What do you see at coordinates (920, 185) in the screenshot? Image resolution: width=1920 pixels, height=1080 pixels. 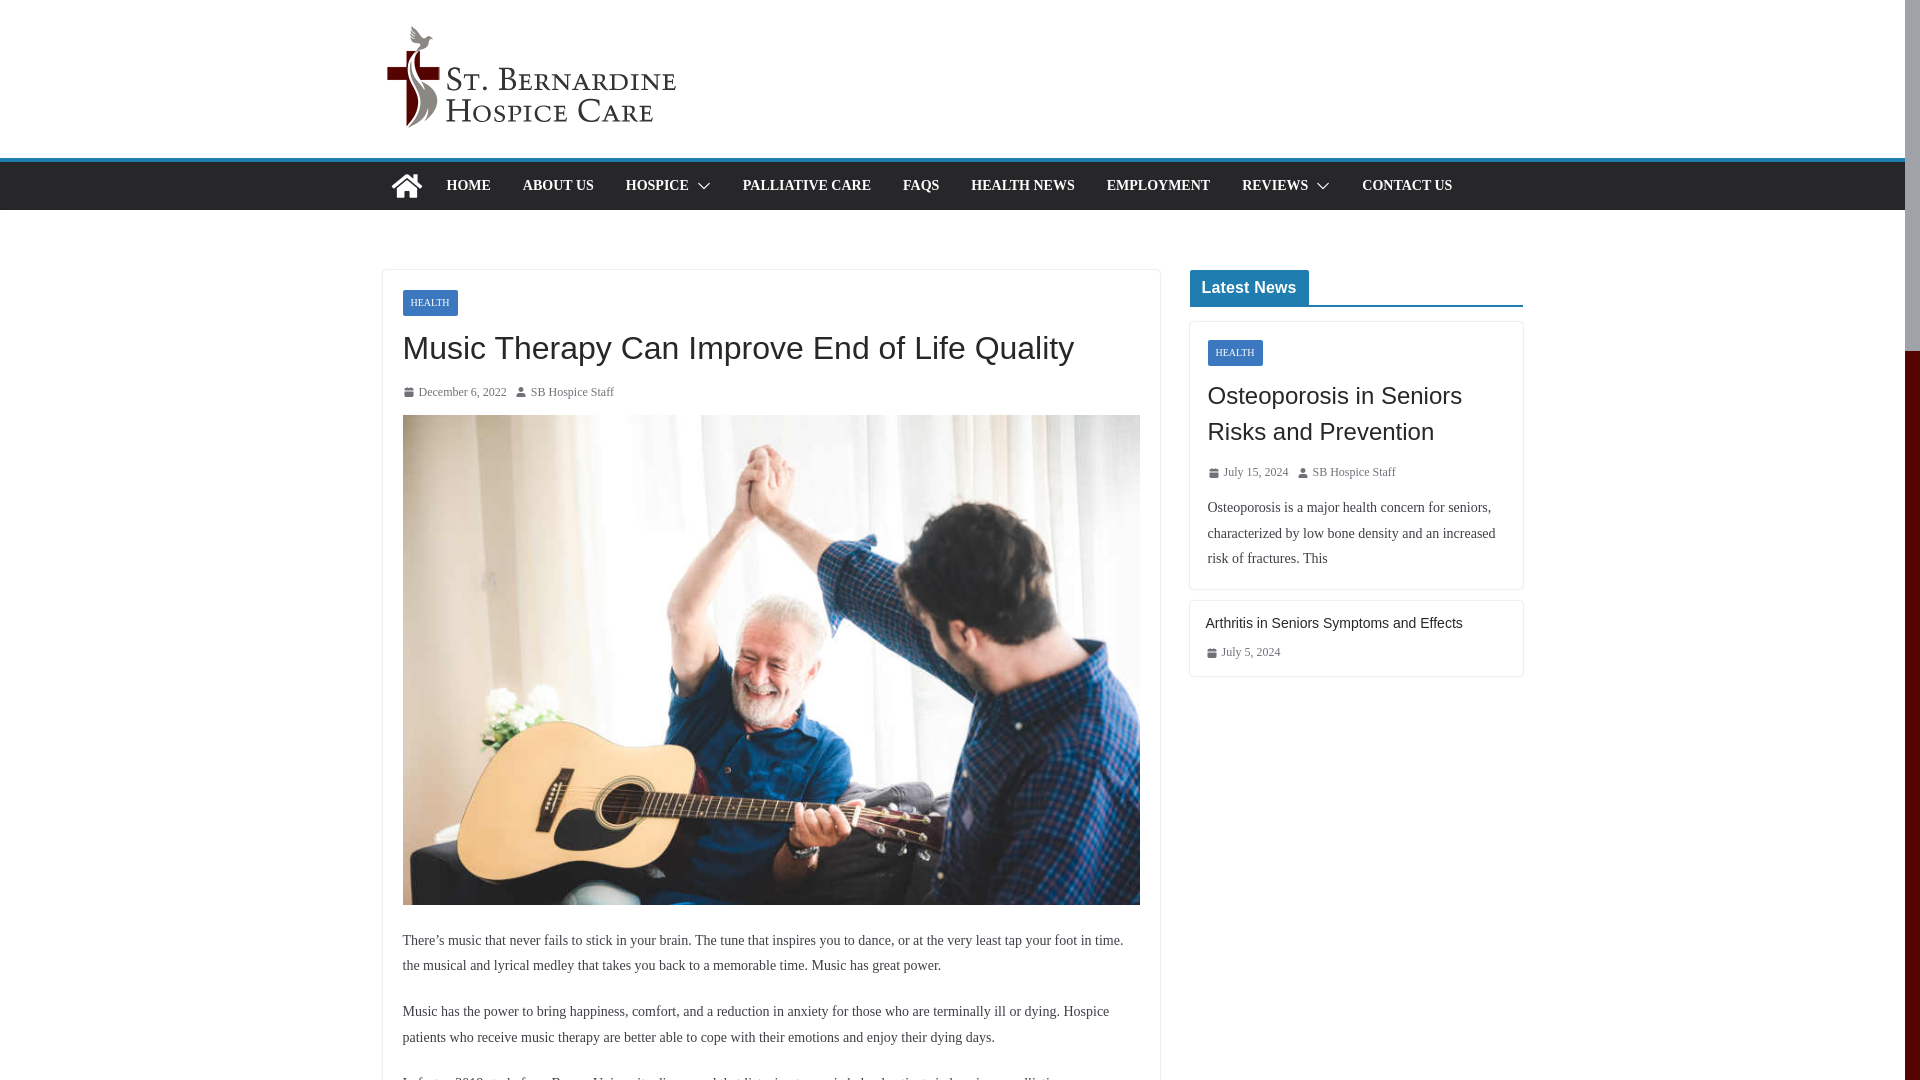 I see `FAQS` at bounding box center [920, 185].